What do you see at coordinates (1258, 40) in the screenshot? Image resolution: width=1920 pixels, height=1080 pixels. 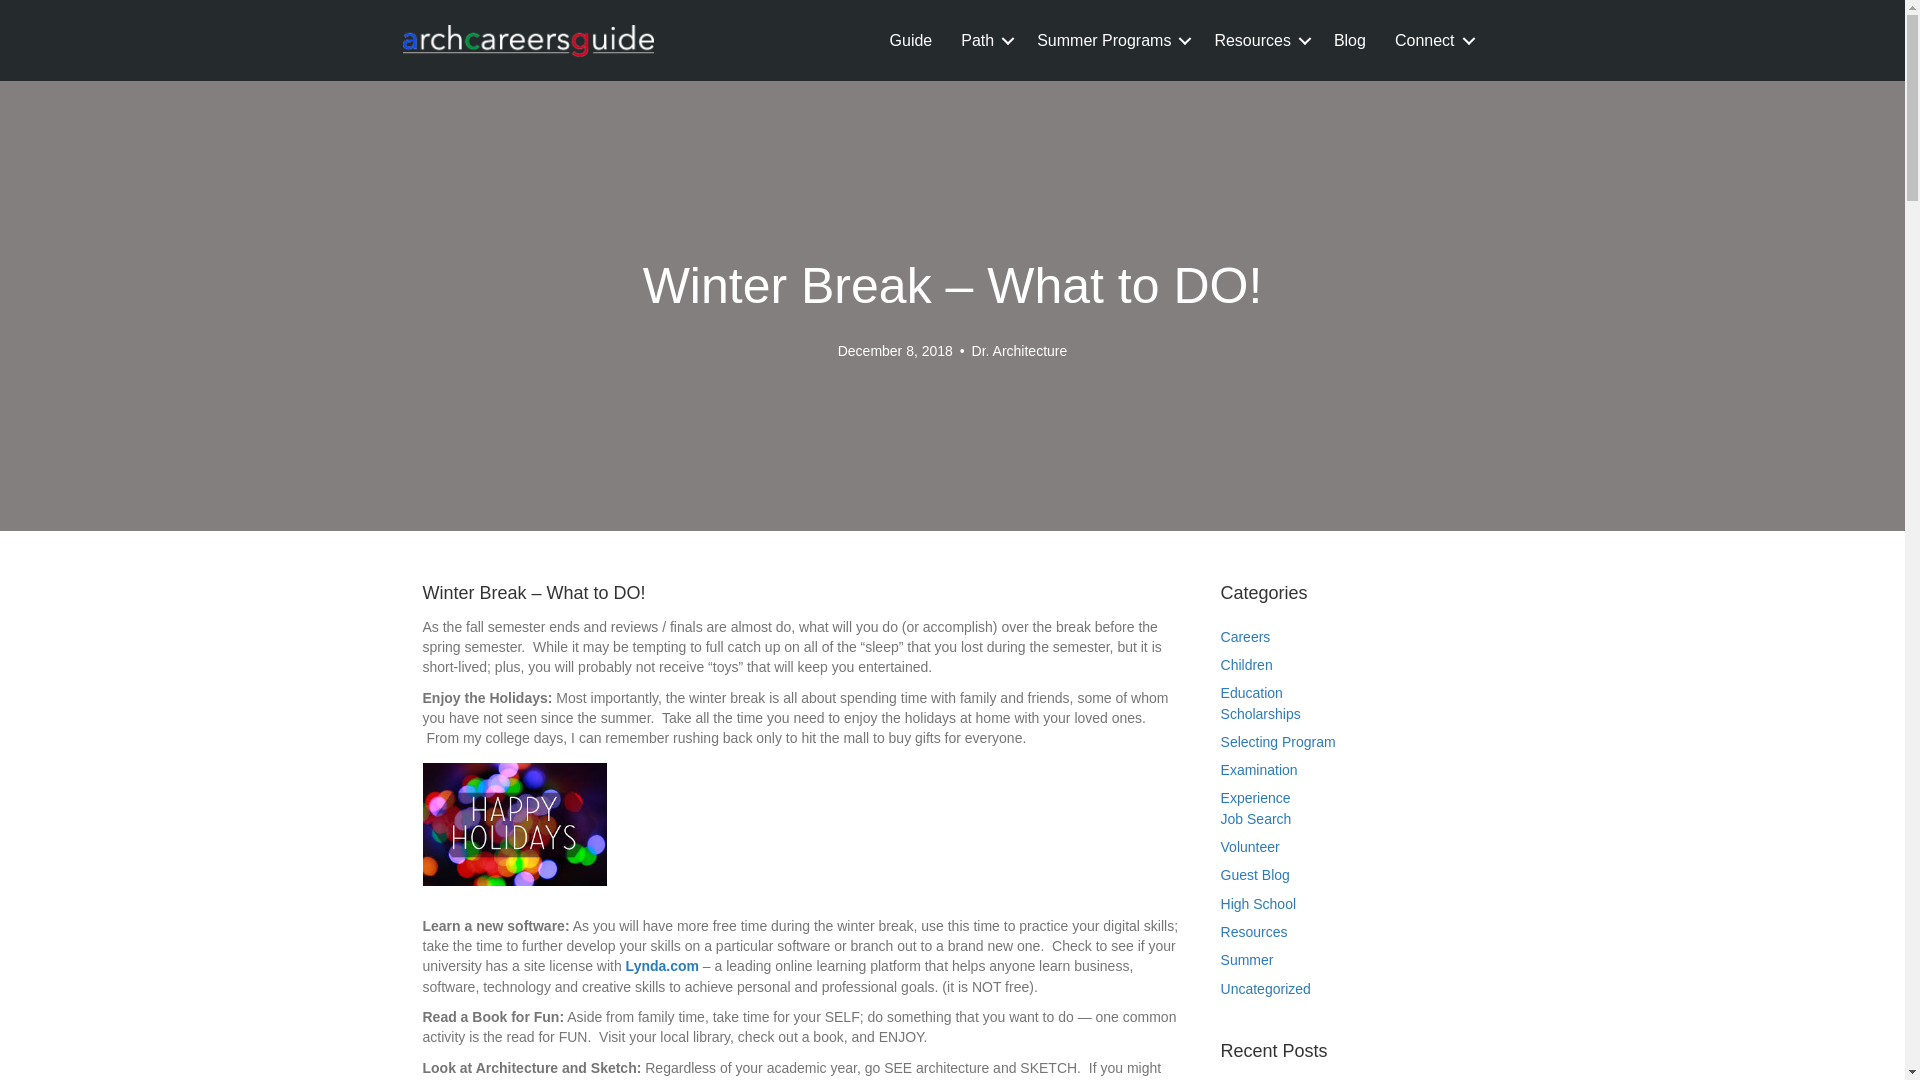 I see `Resources` at bounding box center [1258, 40].